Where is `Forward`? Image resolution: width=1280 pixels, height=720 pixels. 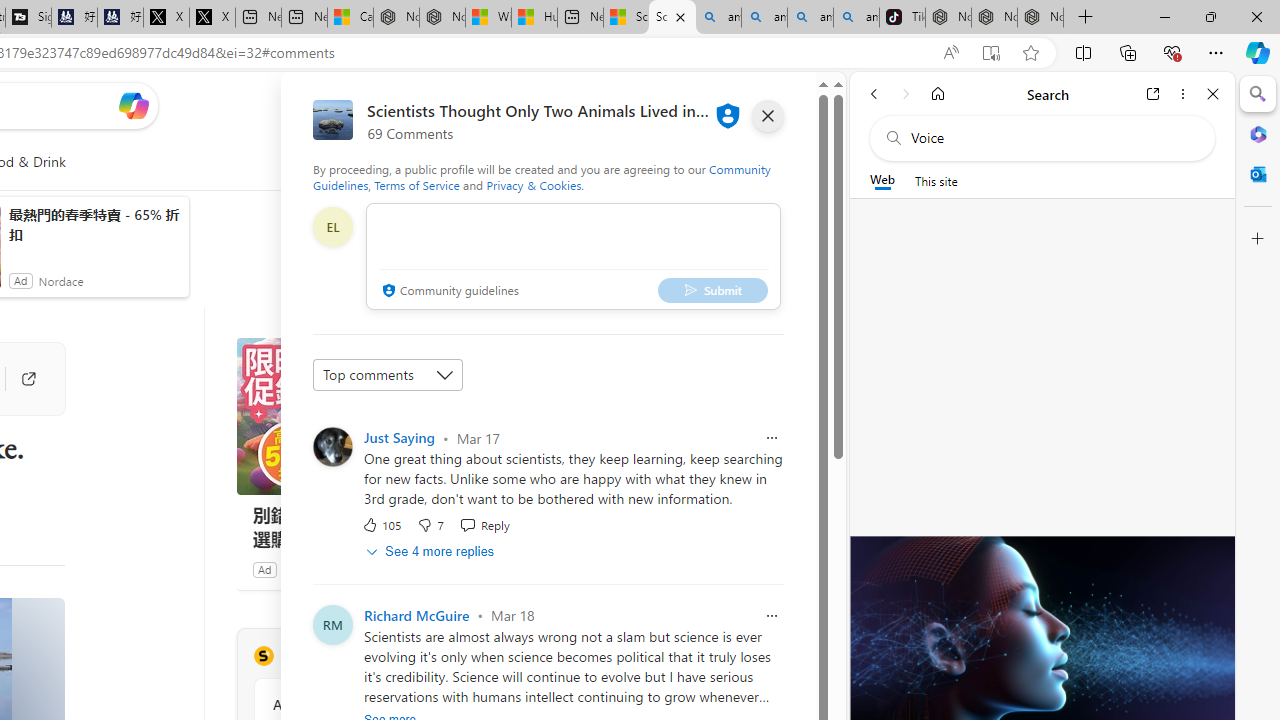 Forward is located at coordinates (906, 94).